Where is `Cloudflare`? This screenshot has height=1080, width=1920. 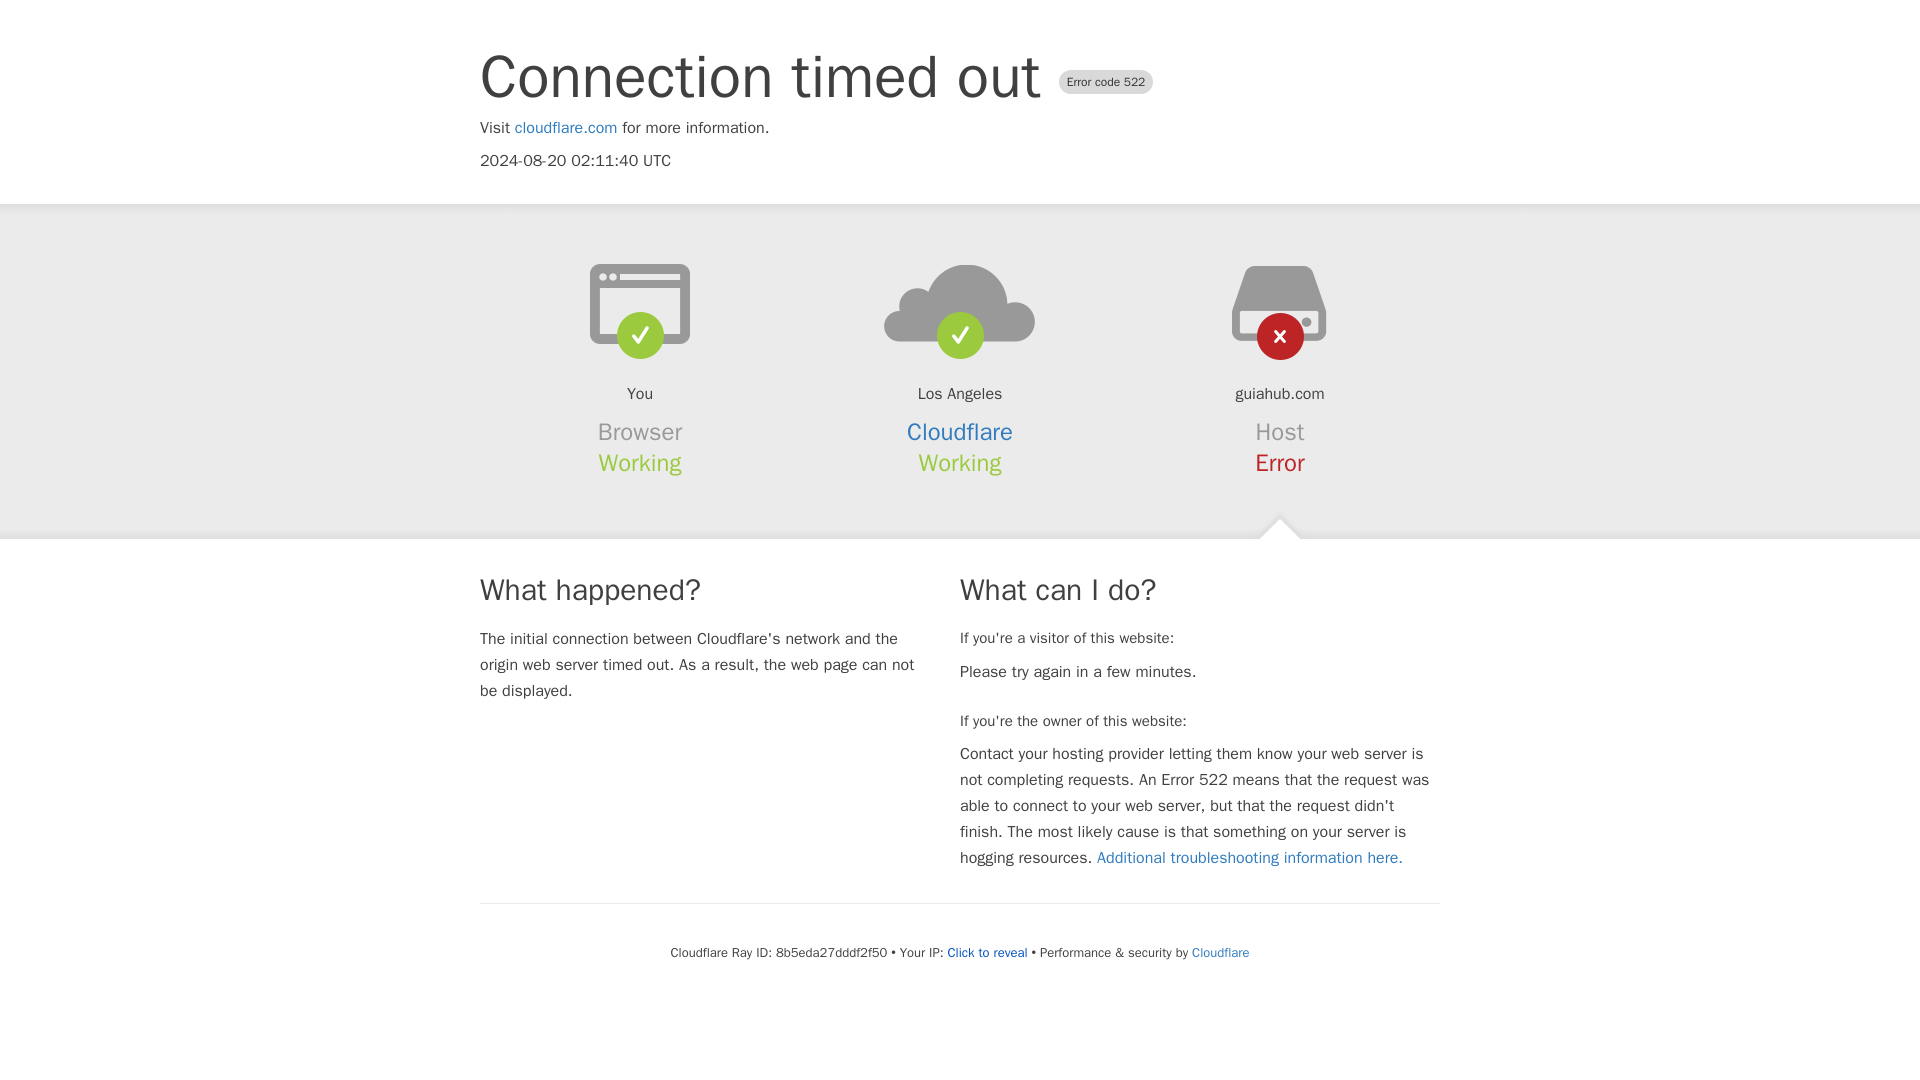
Cloudflare is located at coordinates (960, 432).